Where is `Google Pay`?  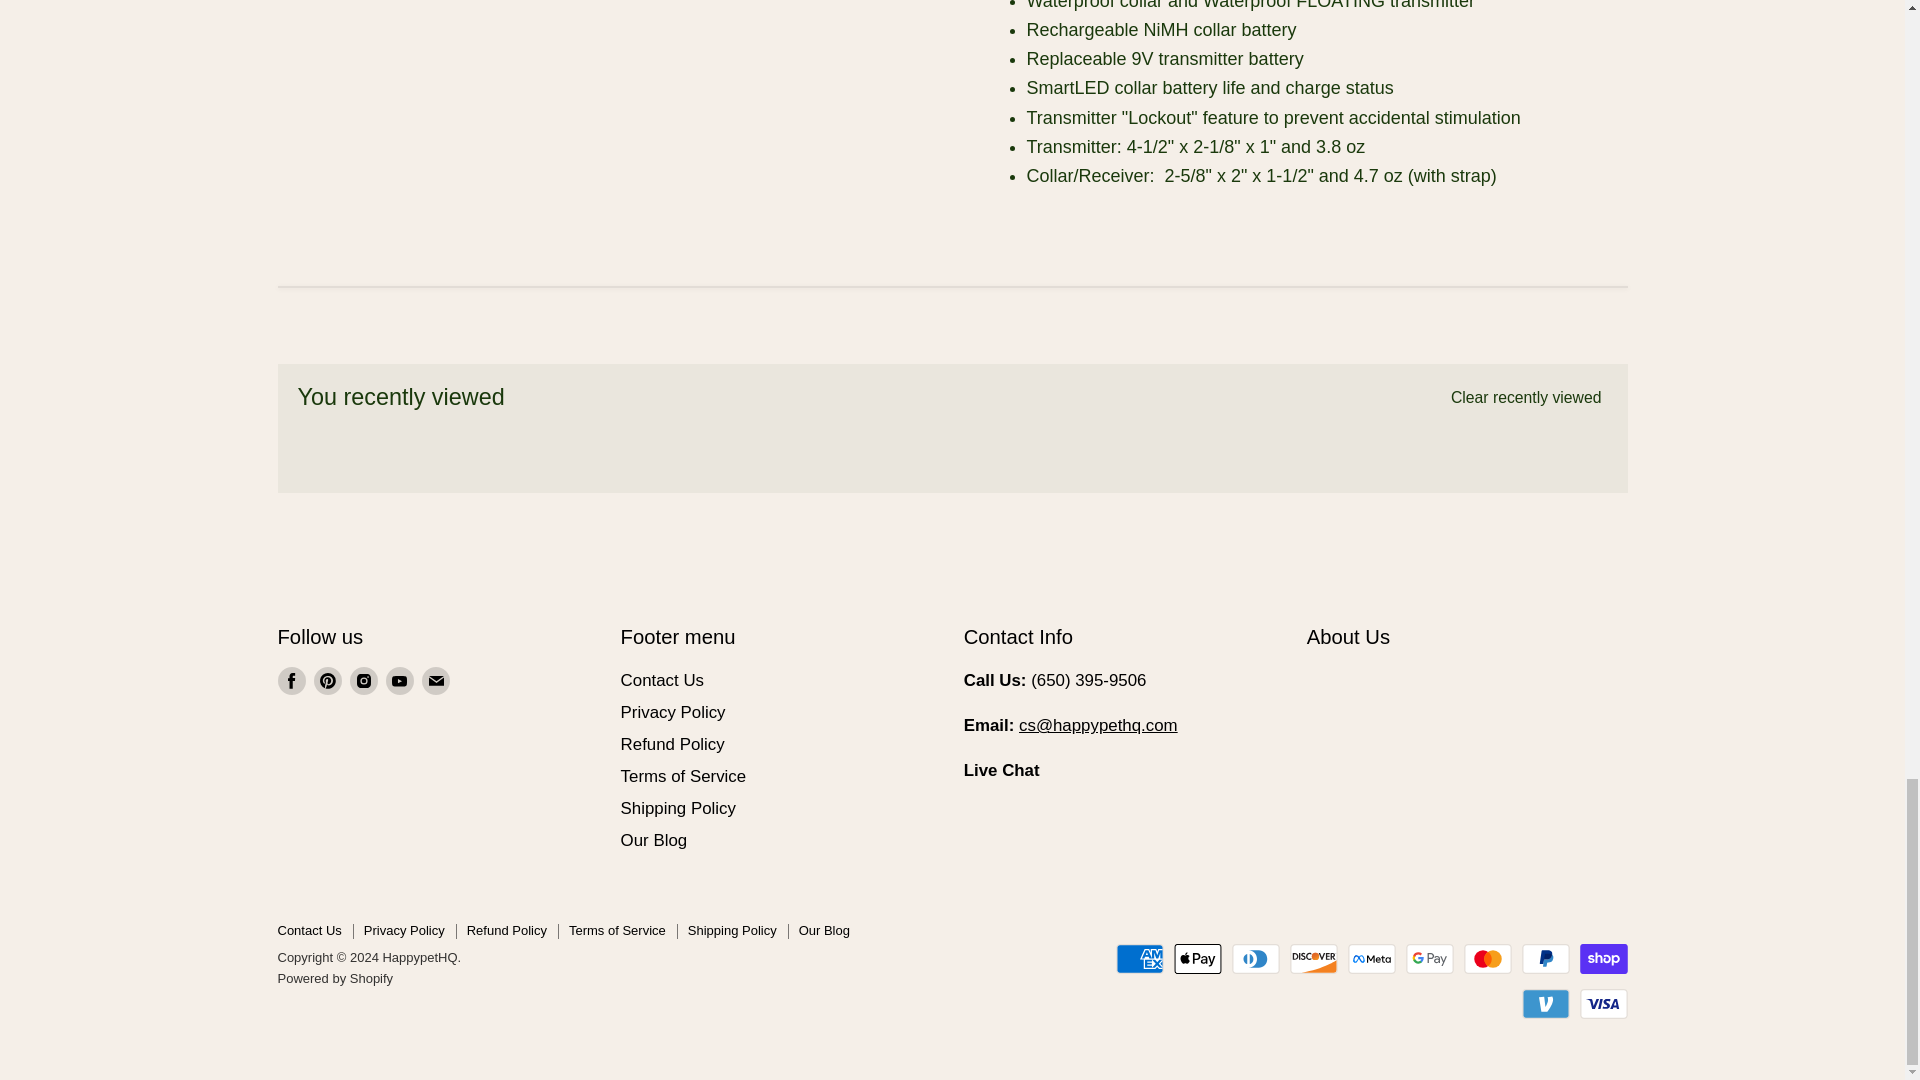 Google Pay is located at coordinates (1429, 958).